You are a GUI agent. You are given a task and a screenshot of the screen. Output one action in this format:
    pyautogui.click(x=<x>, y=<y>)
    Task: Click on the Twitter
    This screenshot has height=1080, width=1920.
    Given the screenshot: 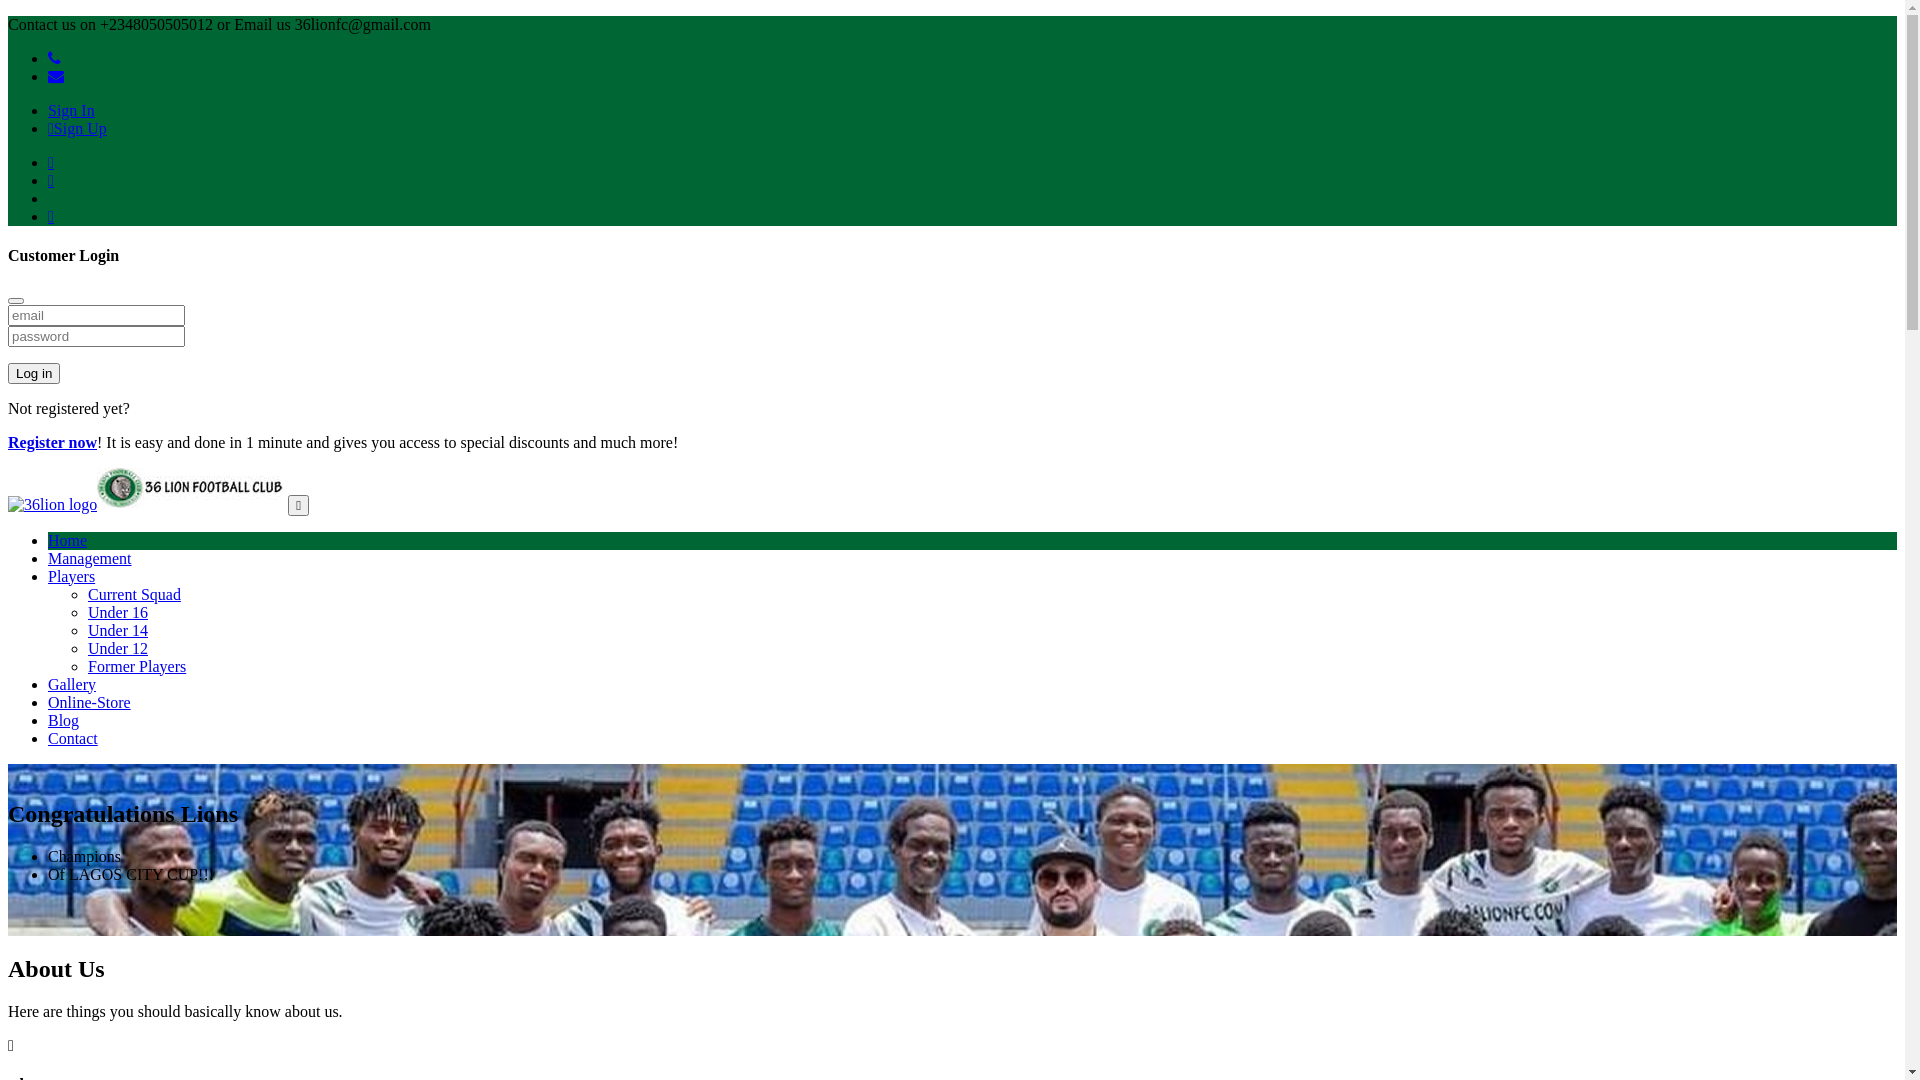 What is the action you would take?
    pyautogui.click(x=51, y=180)
    